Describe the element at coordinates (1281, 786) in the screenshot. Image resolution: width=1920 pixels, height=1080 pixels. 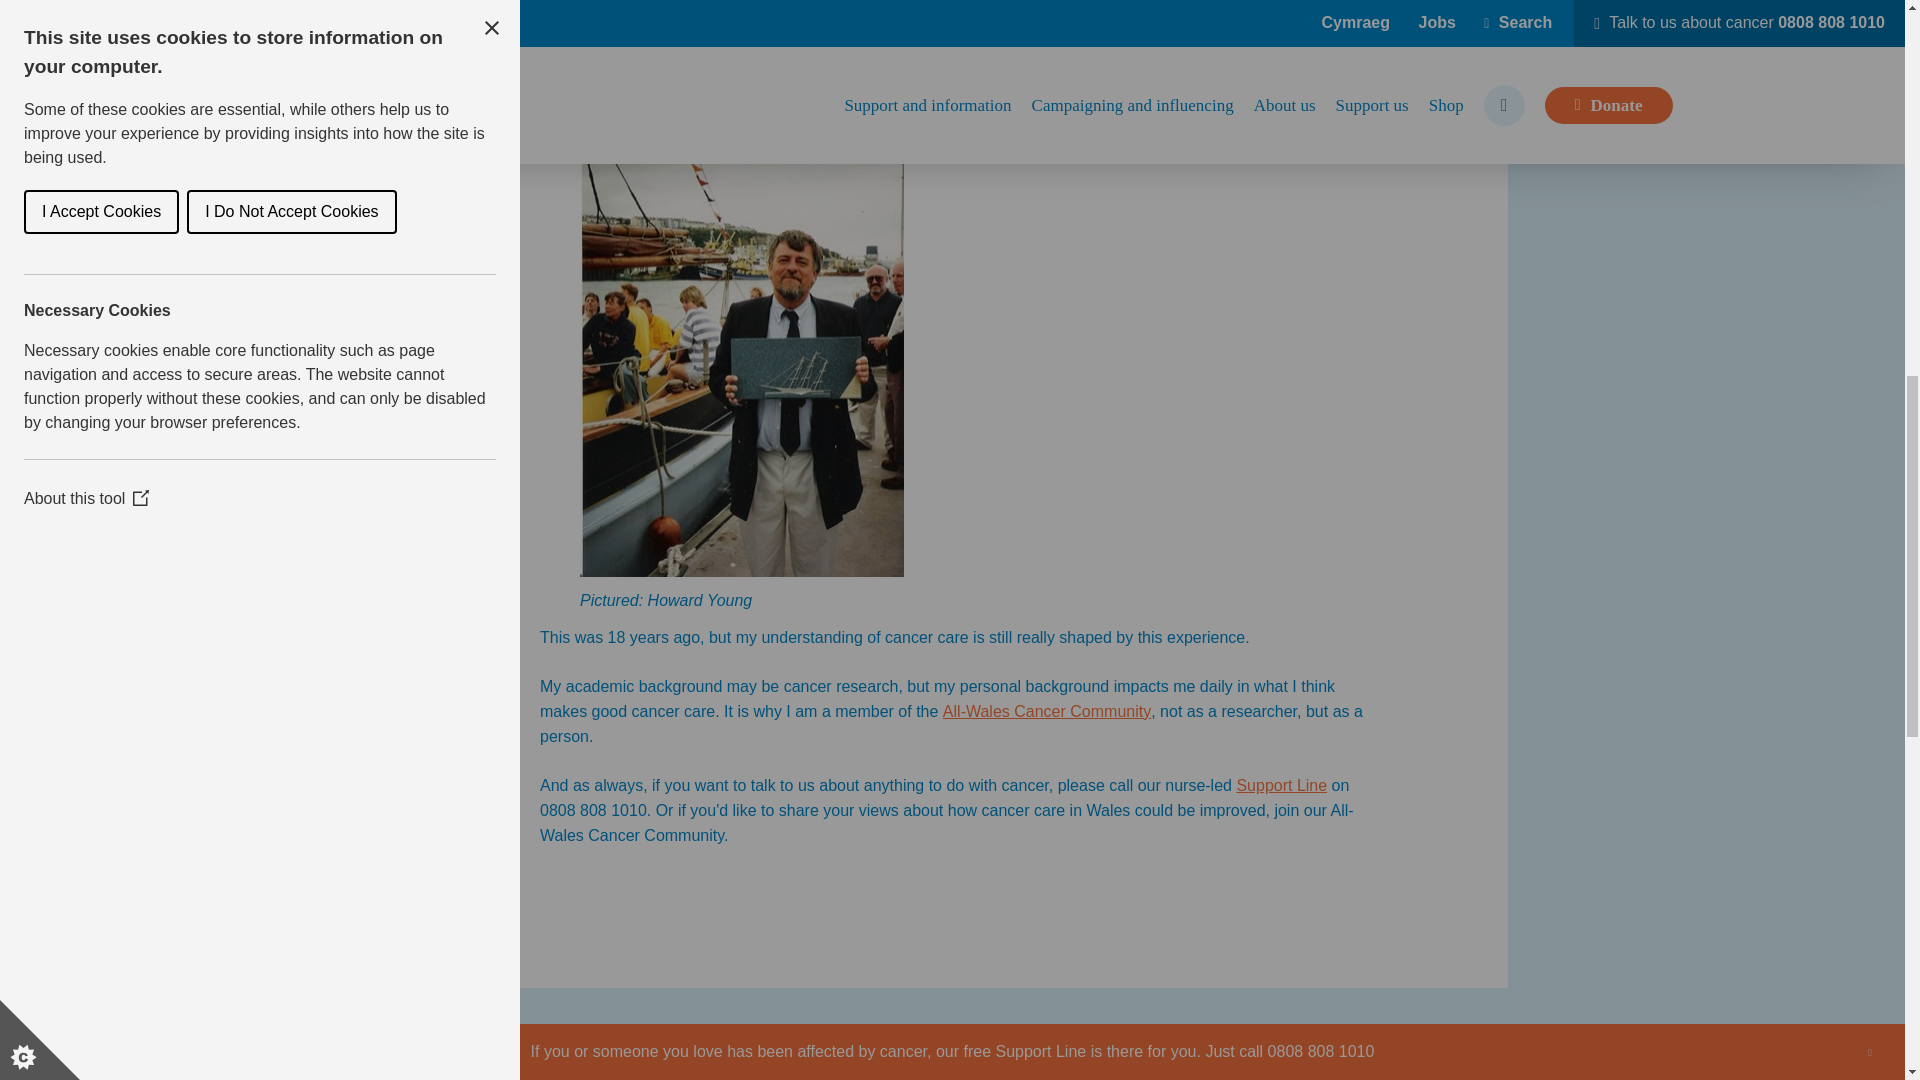
I see `Nurse-led Support Line` at that location.